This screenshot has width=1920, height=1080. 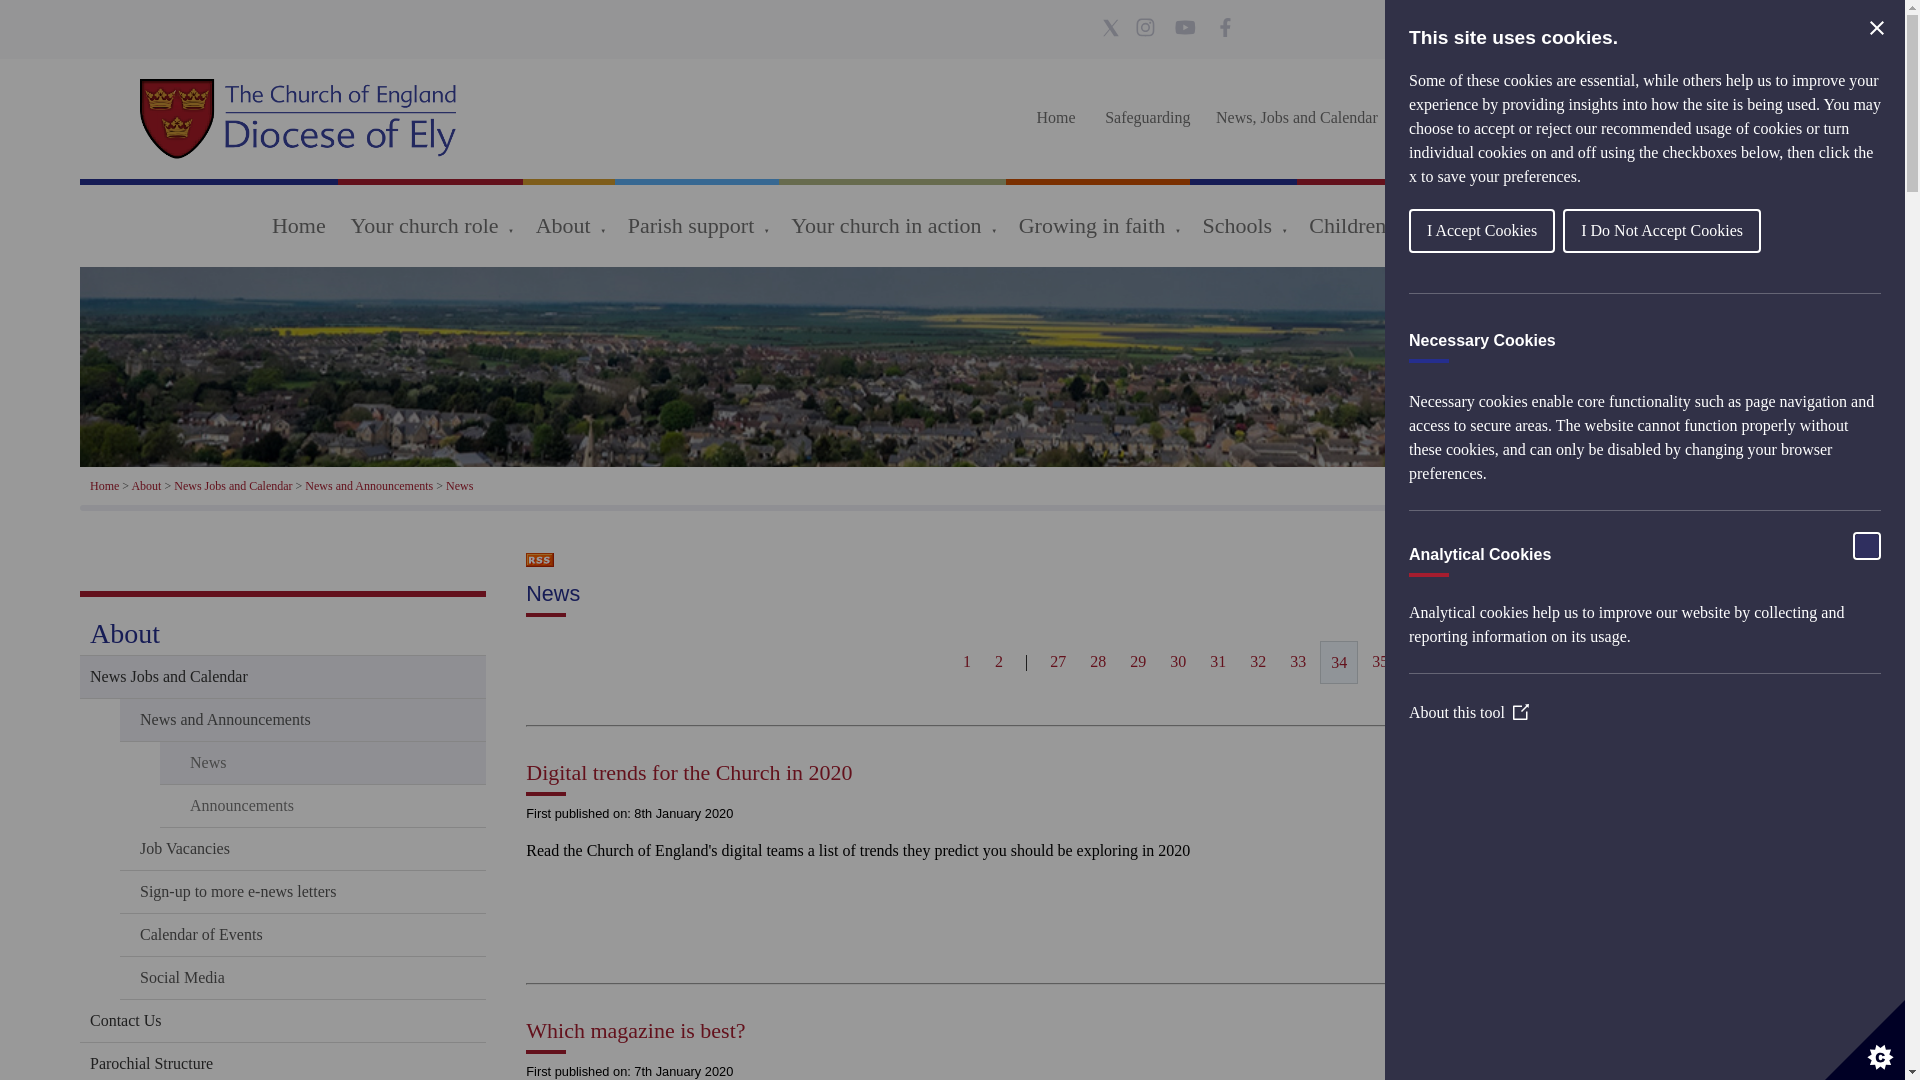 I want to click on I Do Not Accept Cookies, so click(x=1728, y=230).